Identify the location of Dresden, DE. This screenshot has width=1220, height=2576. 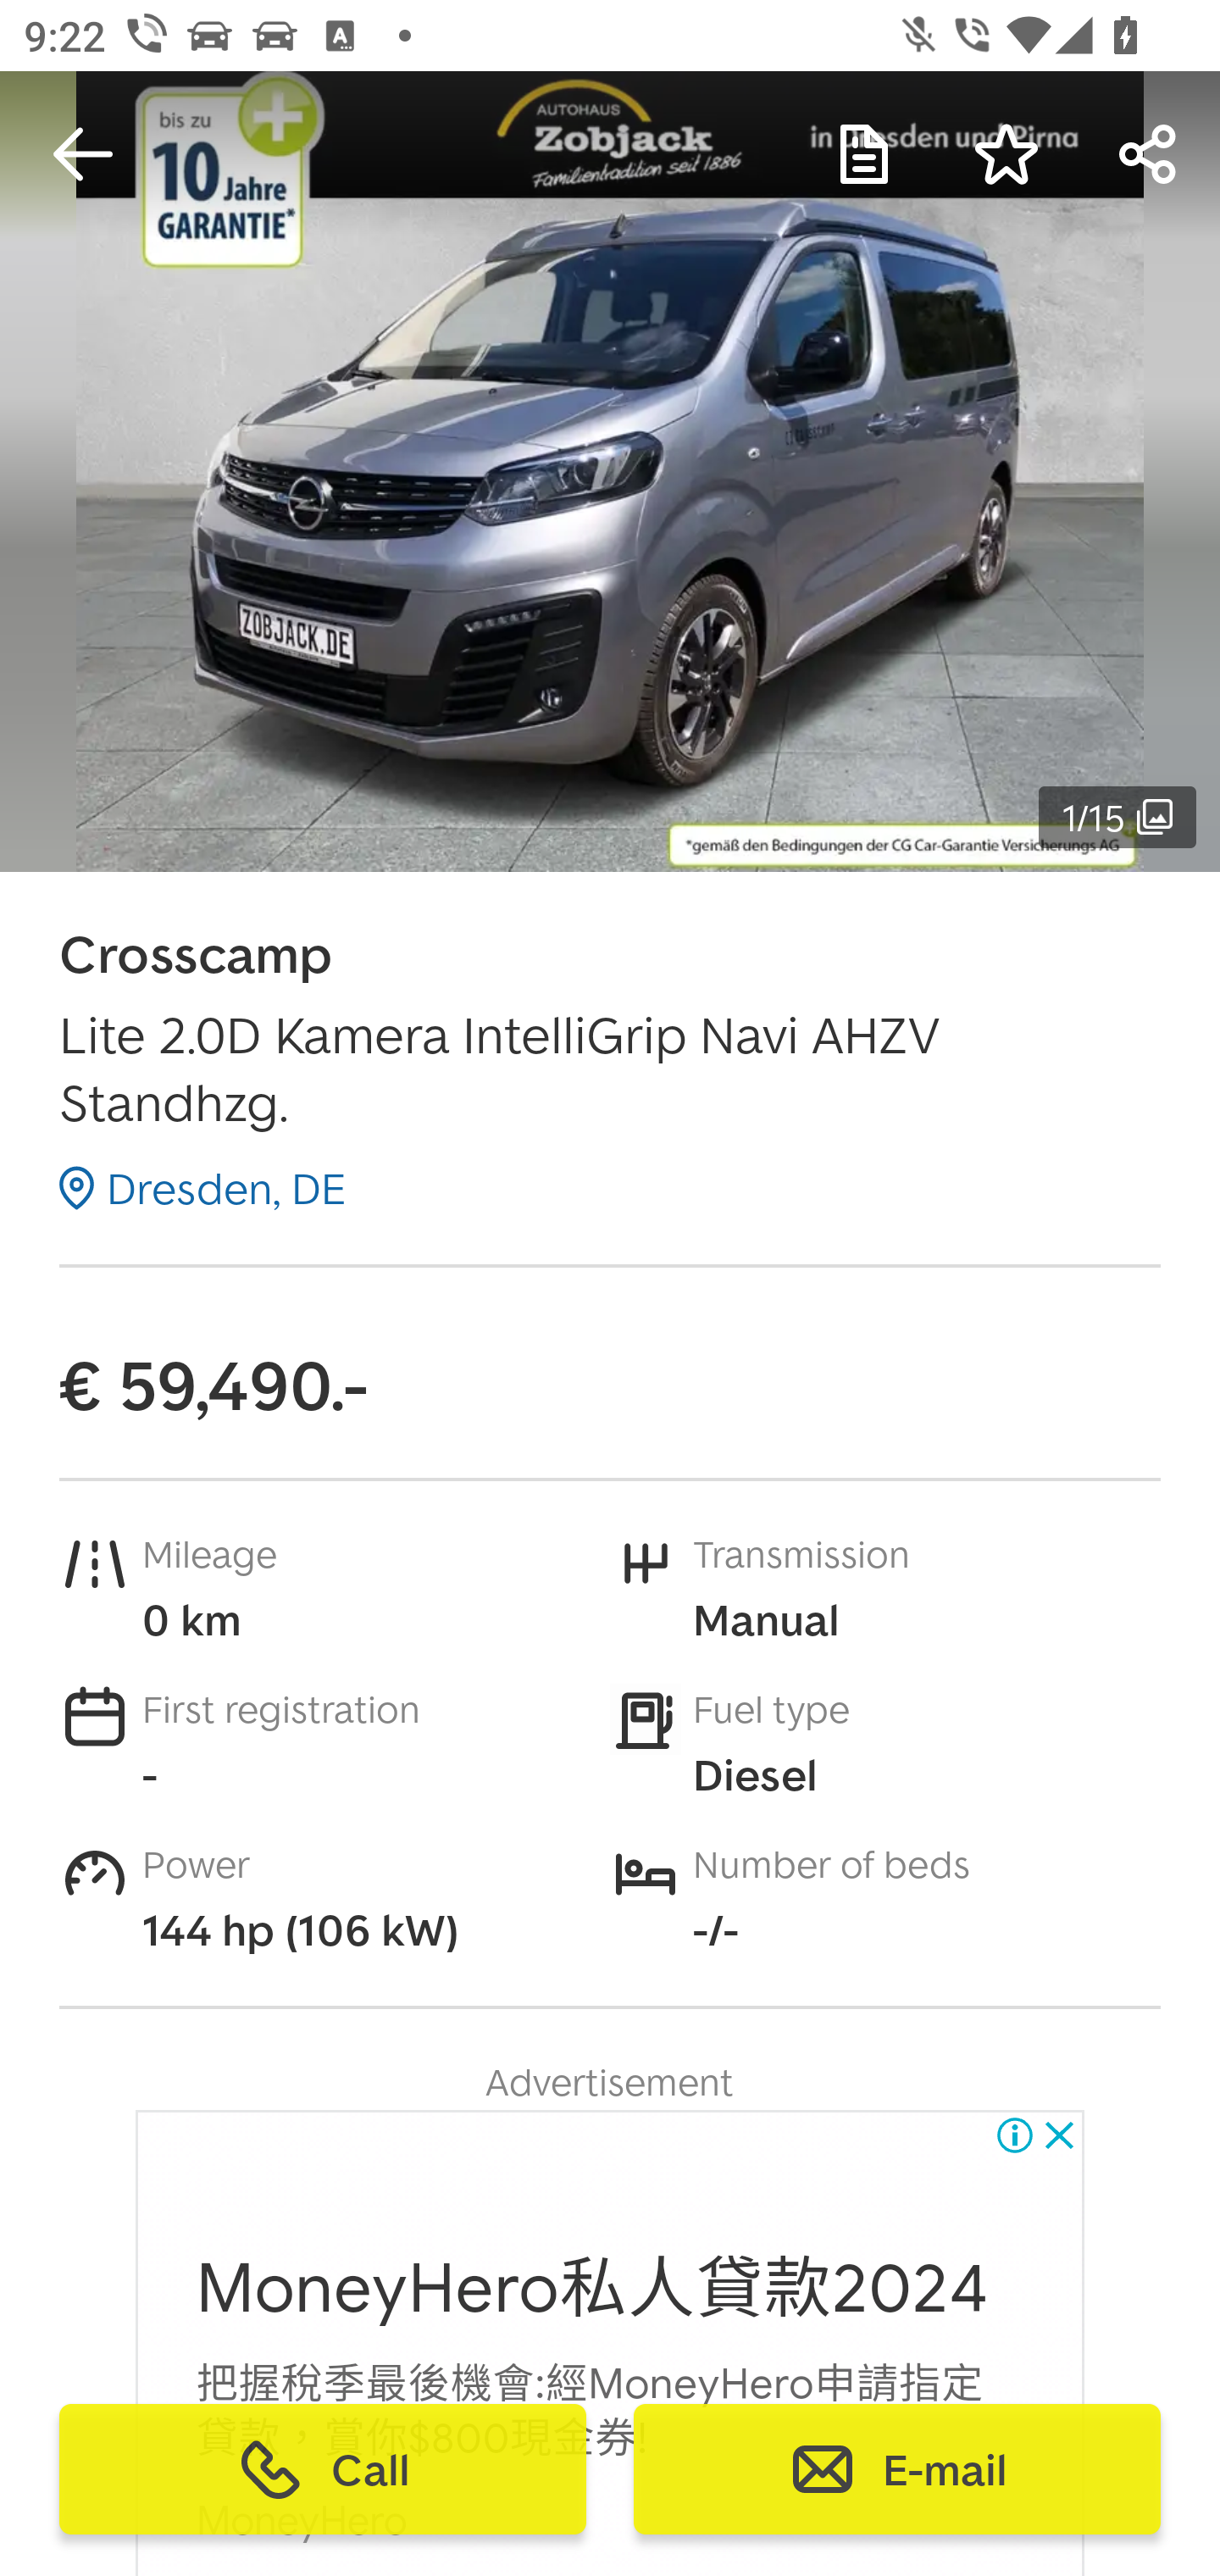
(202, 1187).